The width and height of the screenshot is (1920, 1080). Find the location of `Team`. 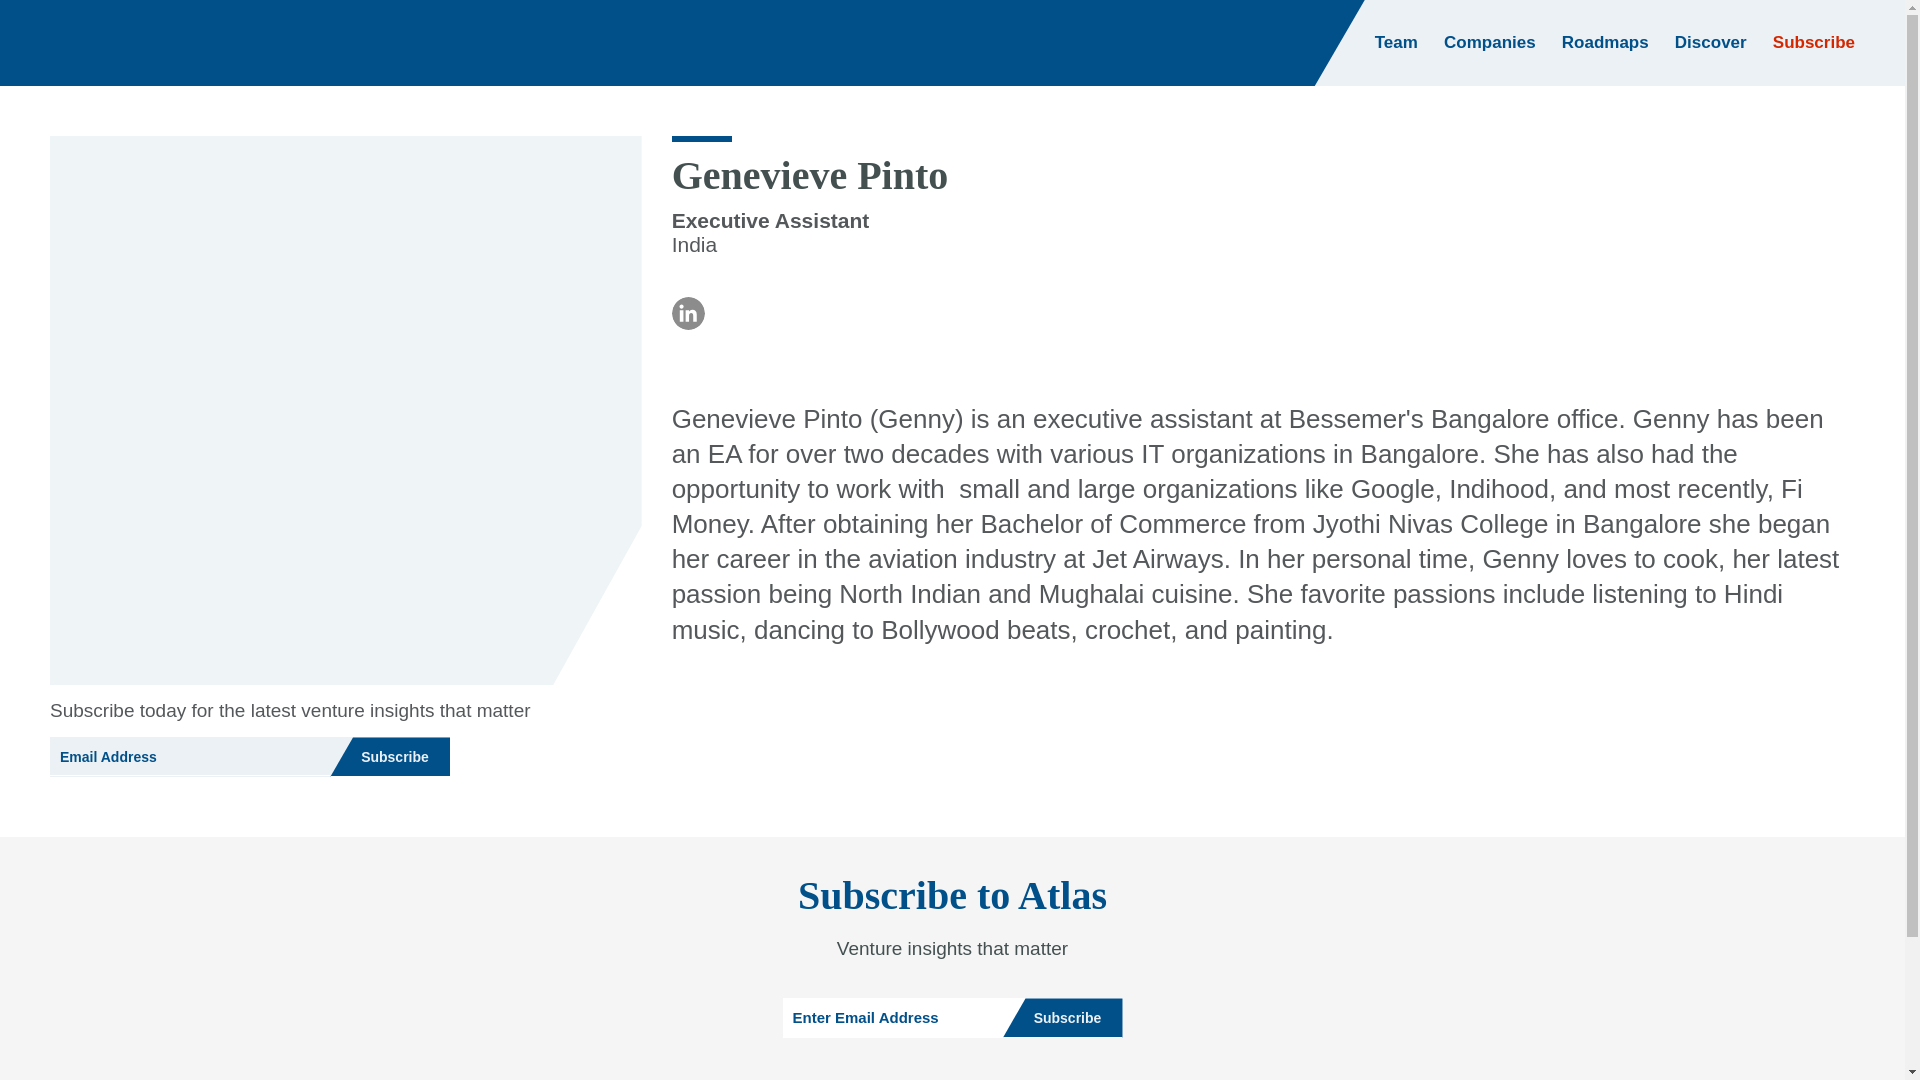

Team is located at coordinates (1396, 42).